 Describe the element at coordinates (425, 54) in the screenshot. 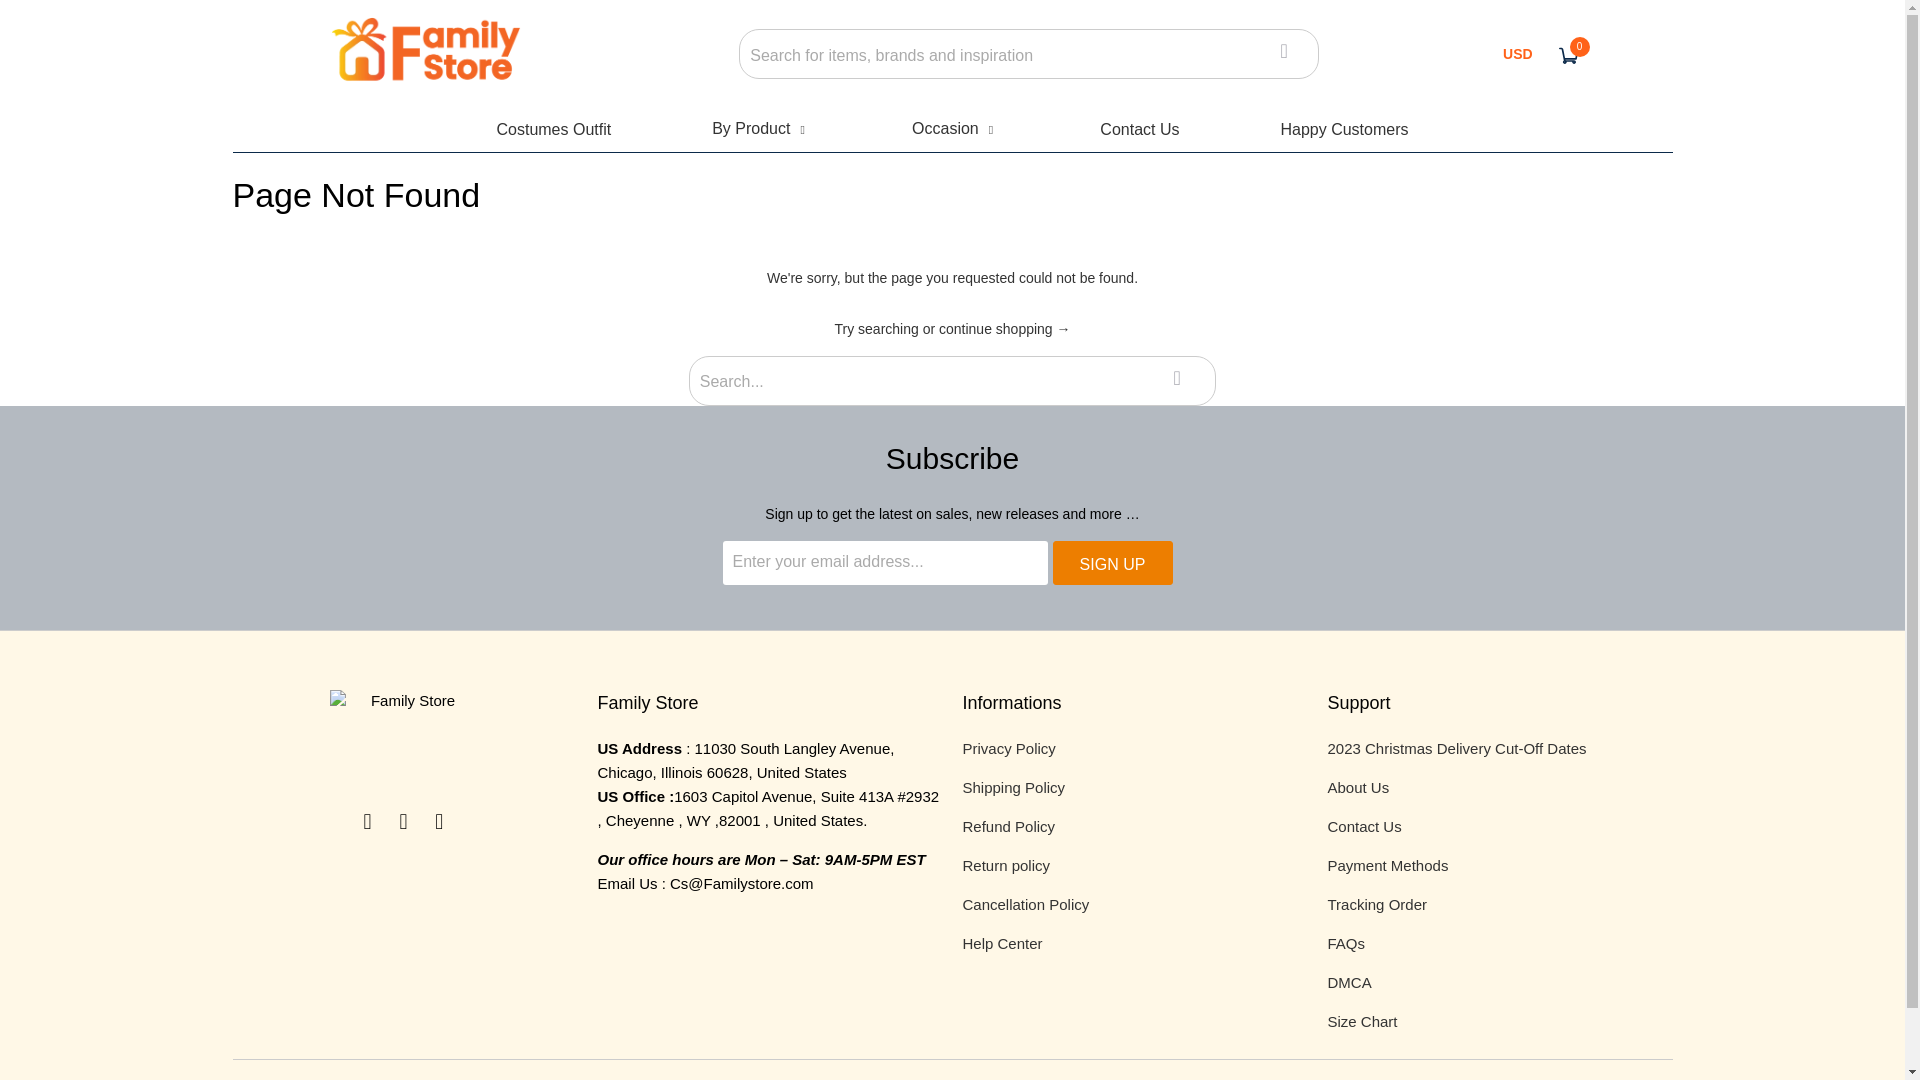

I see `Familystore` at that location.